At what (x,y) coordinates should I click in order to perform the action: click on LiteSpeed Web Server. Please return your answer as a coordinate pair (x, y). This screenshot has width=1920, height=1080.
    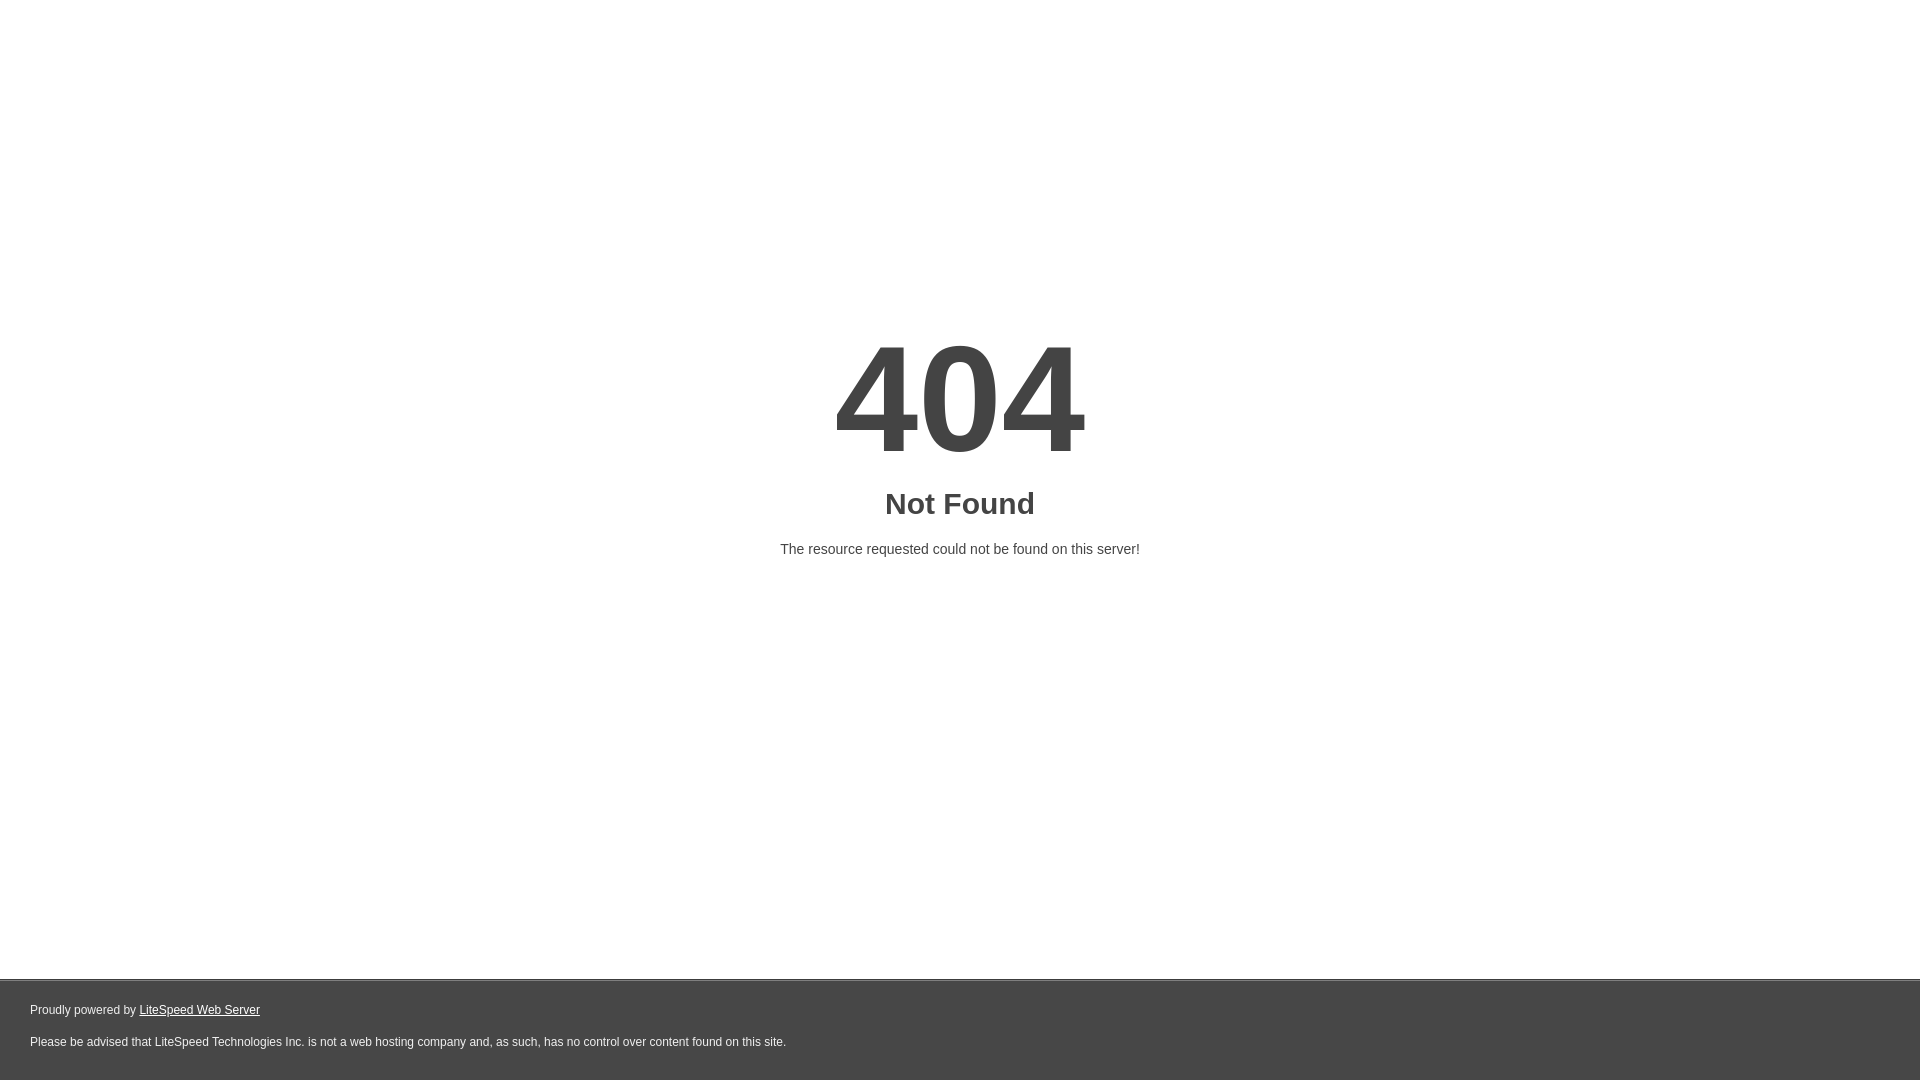
    Looking at the image, I should click on (200, 1010).